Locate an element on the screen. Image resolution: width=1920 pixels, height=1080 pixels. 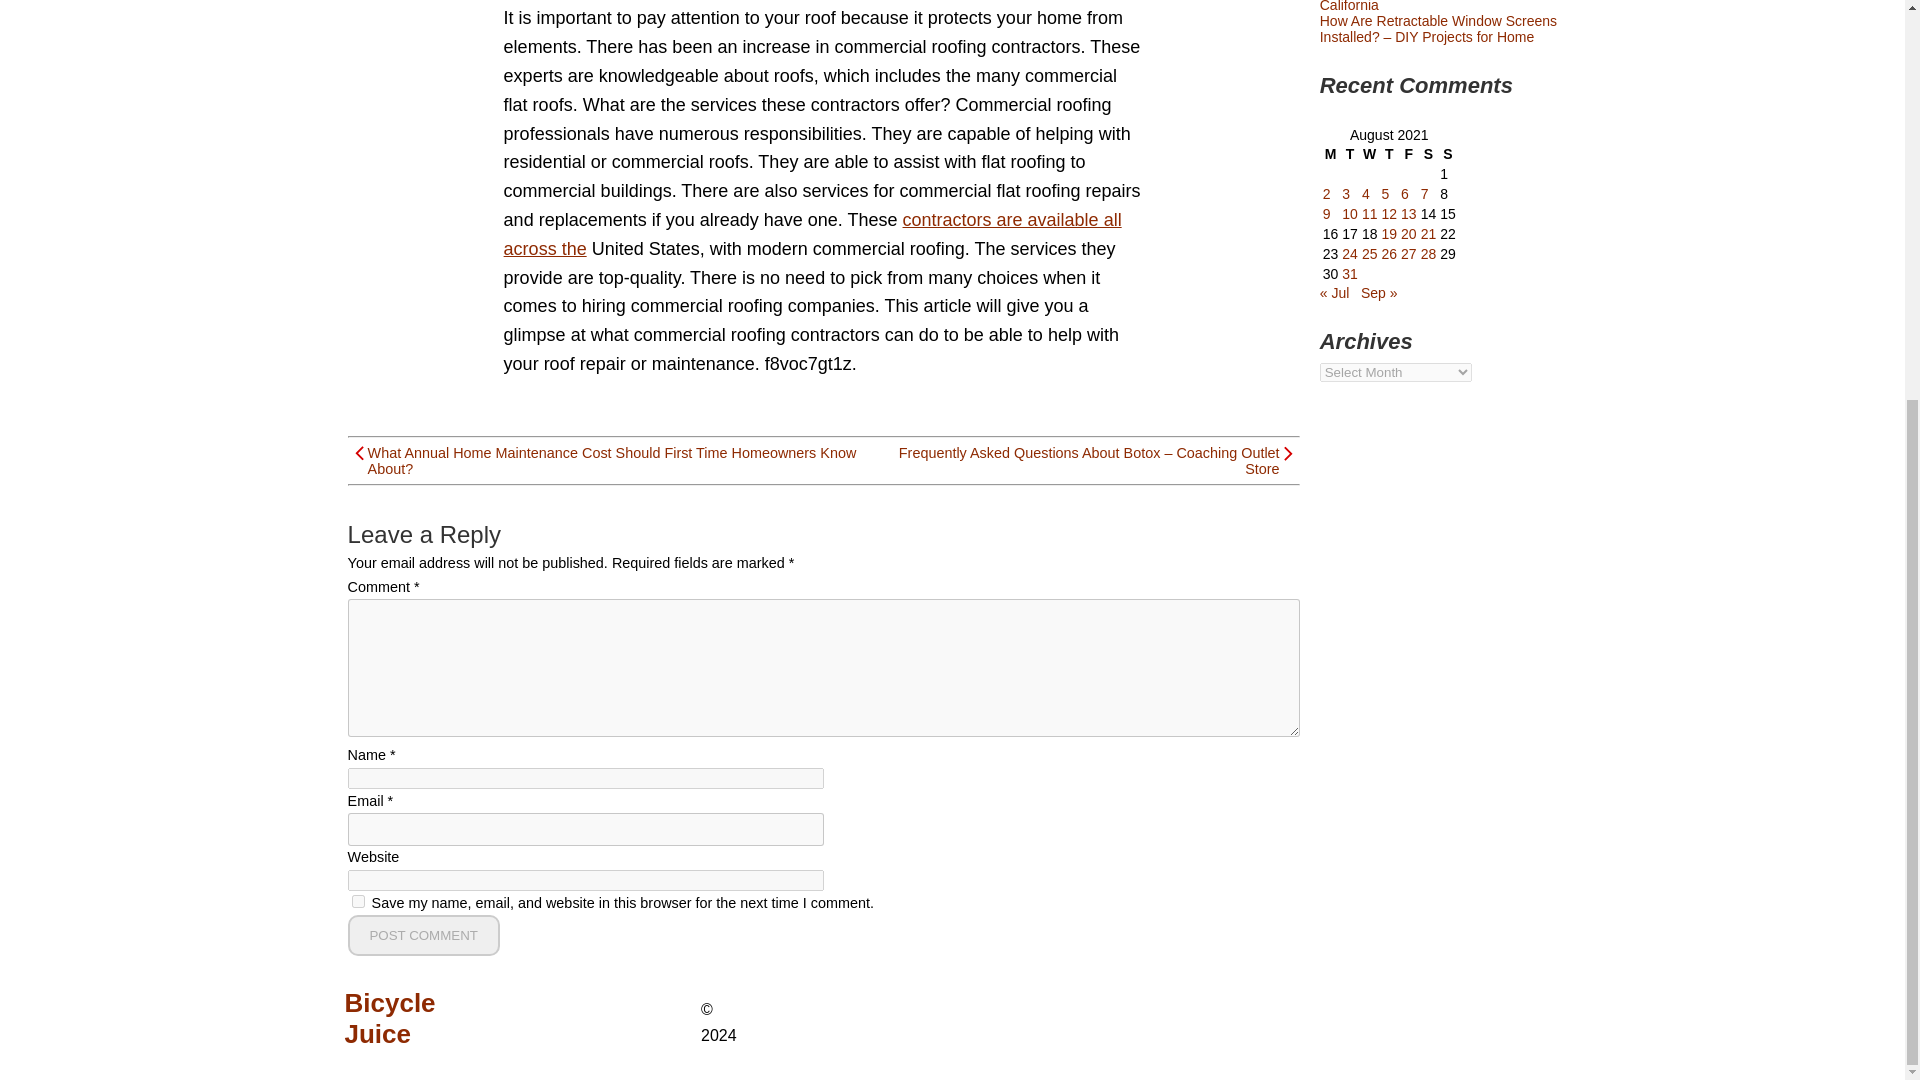
12 is located at coordinates (1388, 214).